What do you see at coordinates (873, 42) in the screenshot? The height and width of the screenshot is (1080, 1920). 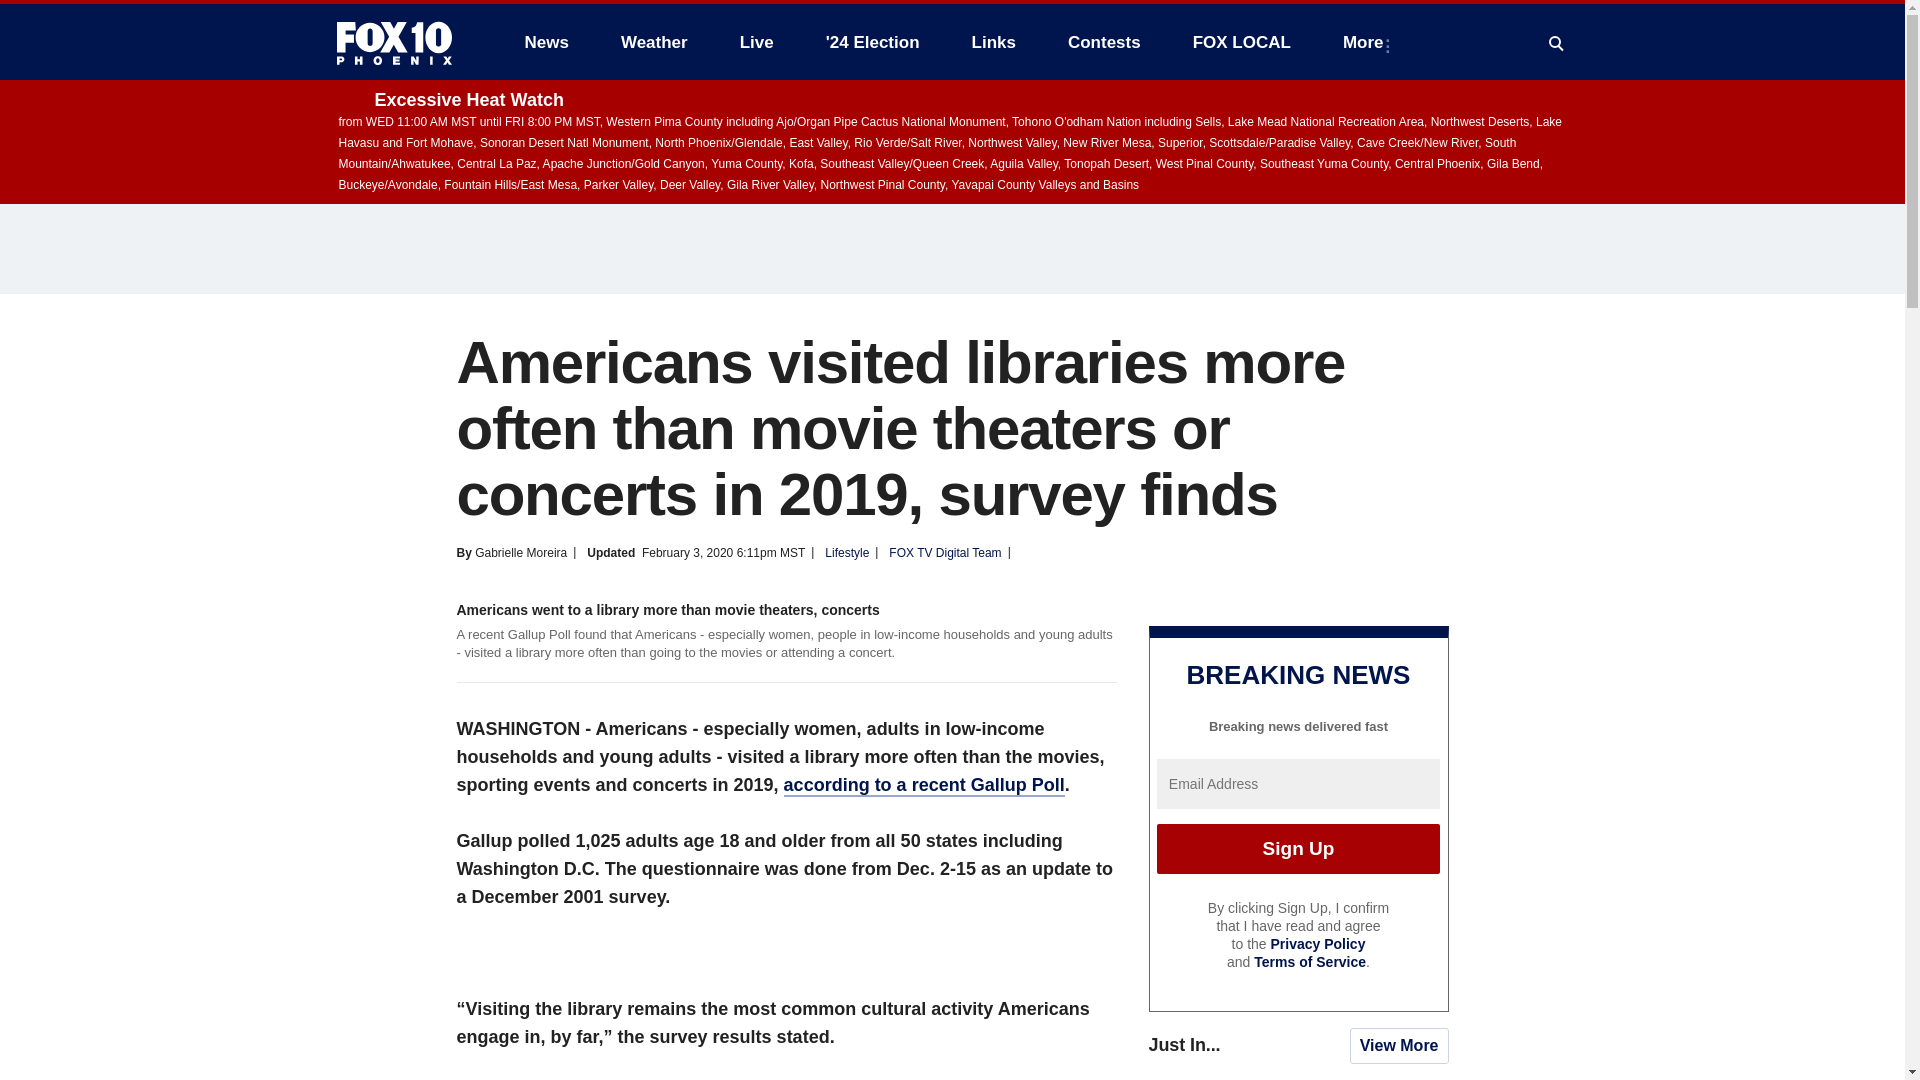 I see `'24 Election` at bounding box center [873, 42].